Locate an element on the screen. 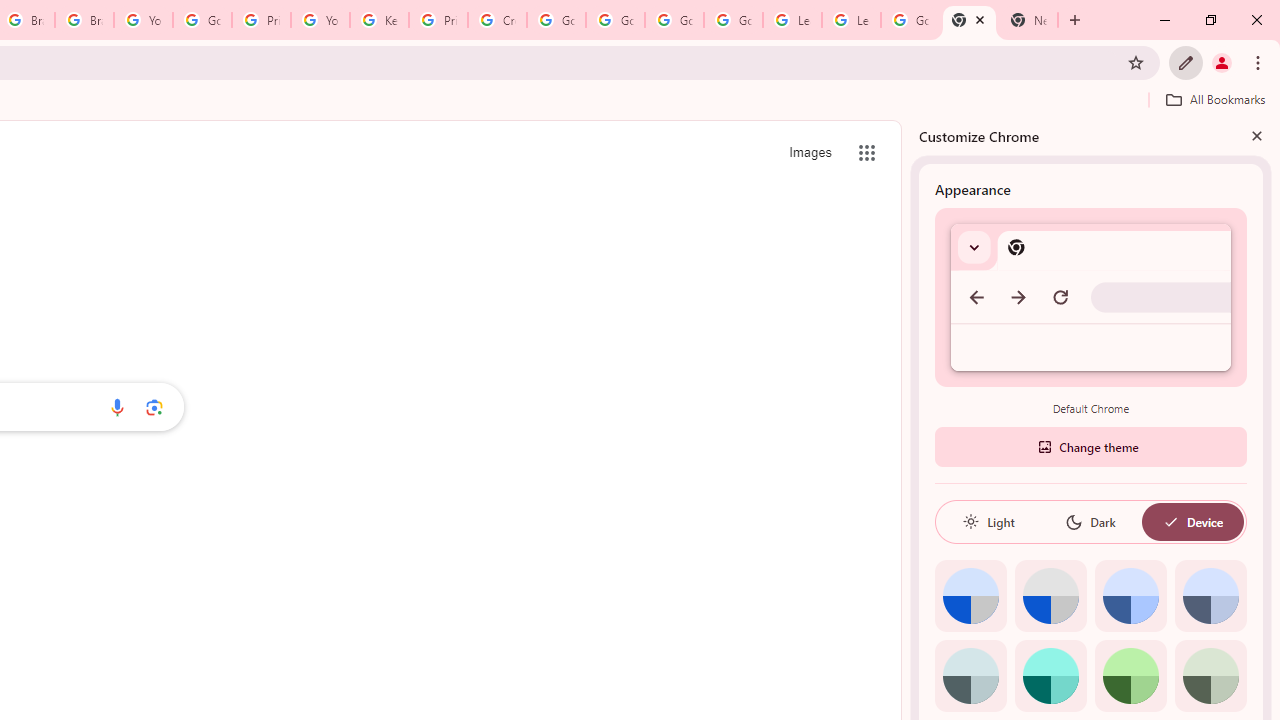 This screenshot has width=1280, height=720. Google Account Help is located at coordinates (733, 20).